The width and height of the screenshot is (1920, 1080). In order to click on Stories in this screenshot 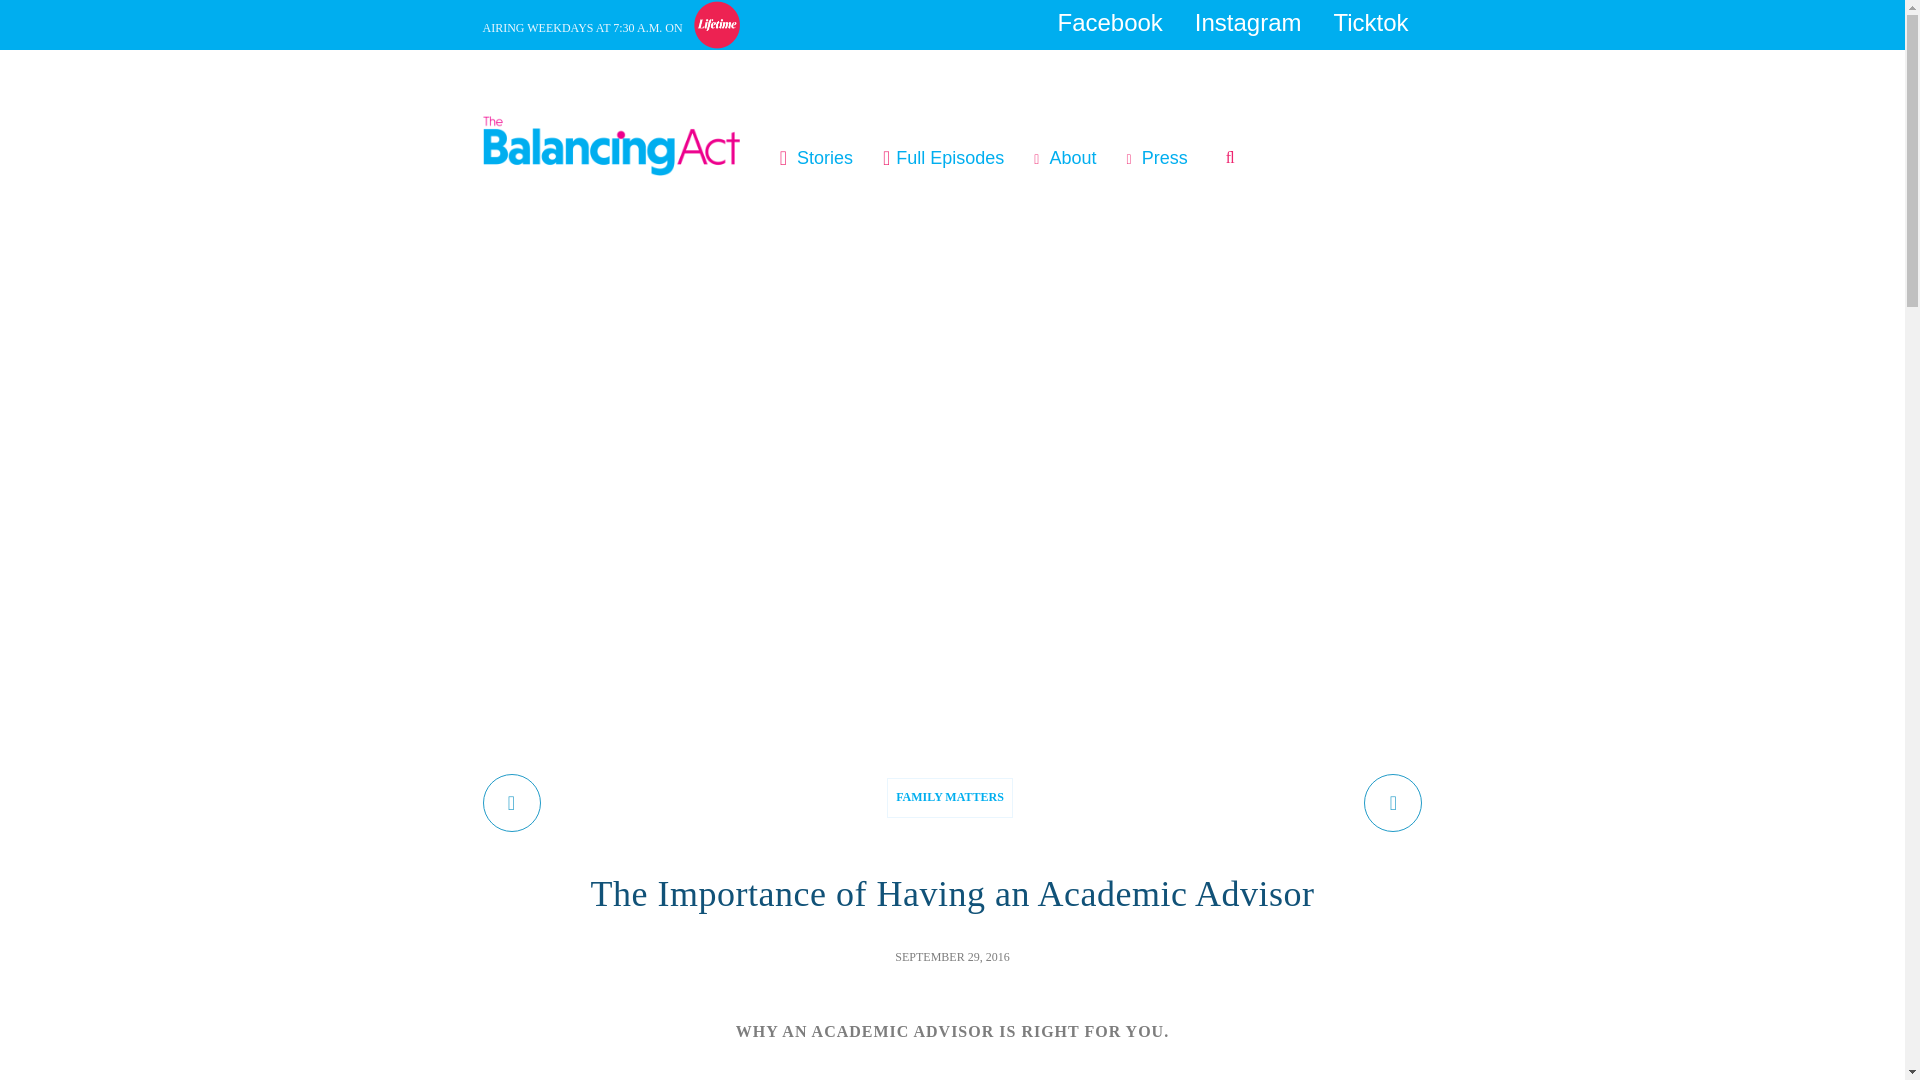, I will do `click(824, 158)`.